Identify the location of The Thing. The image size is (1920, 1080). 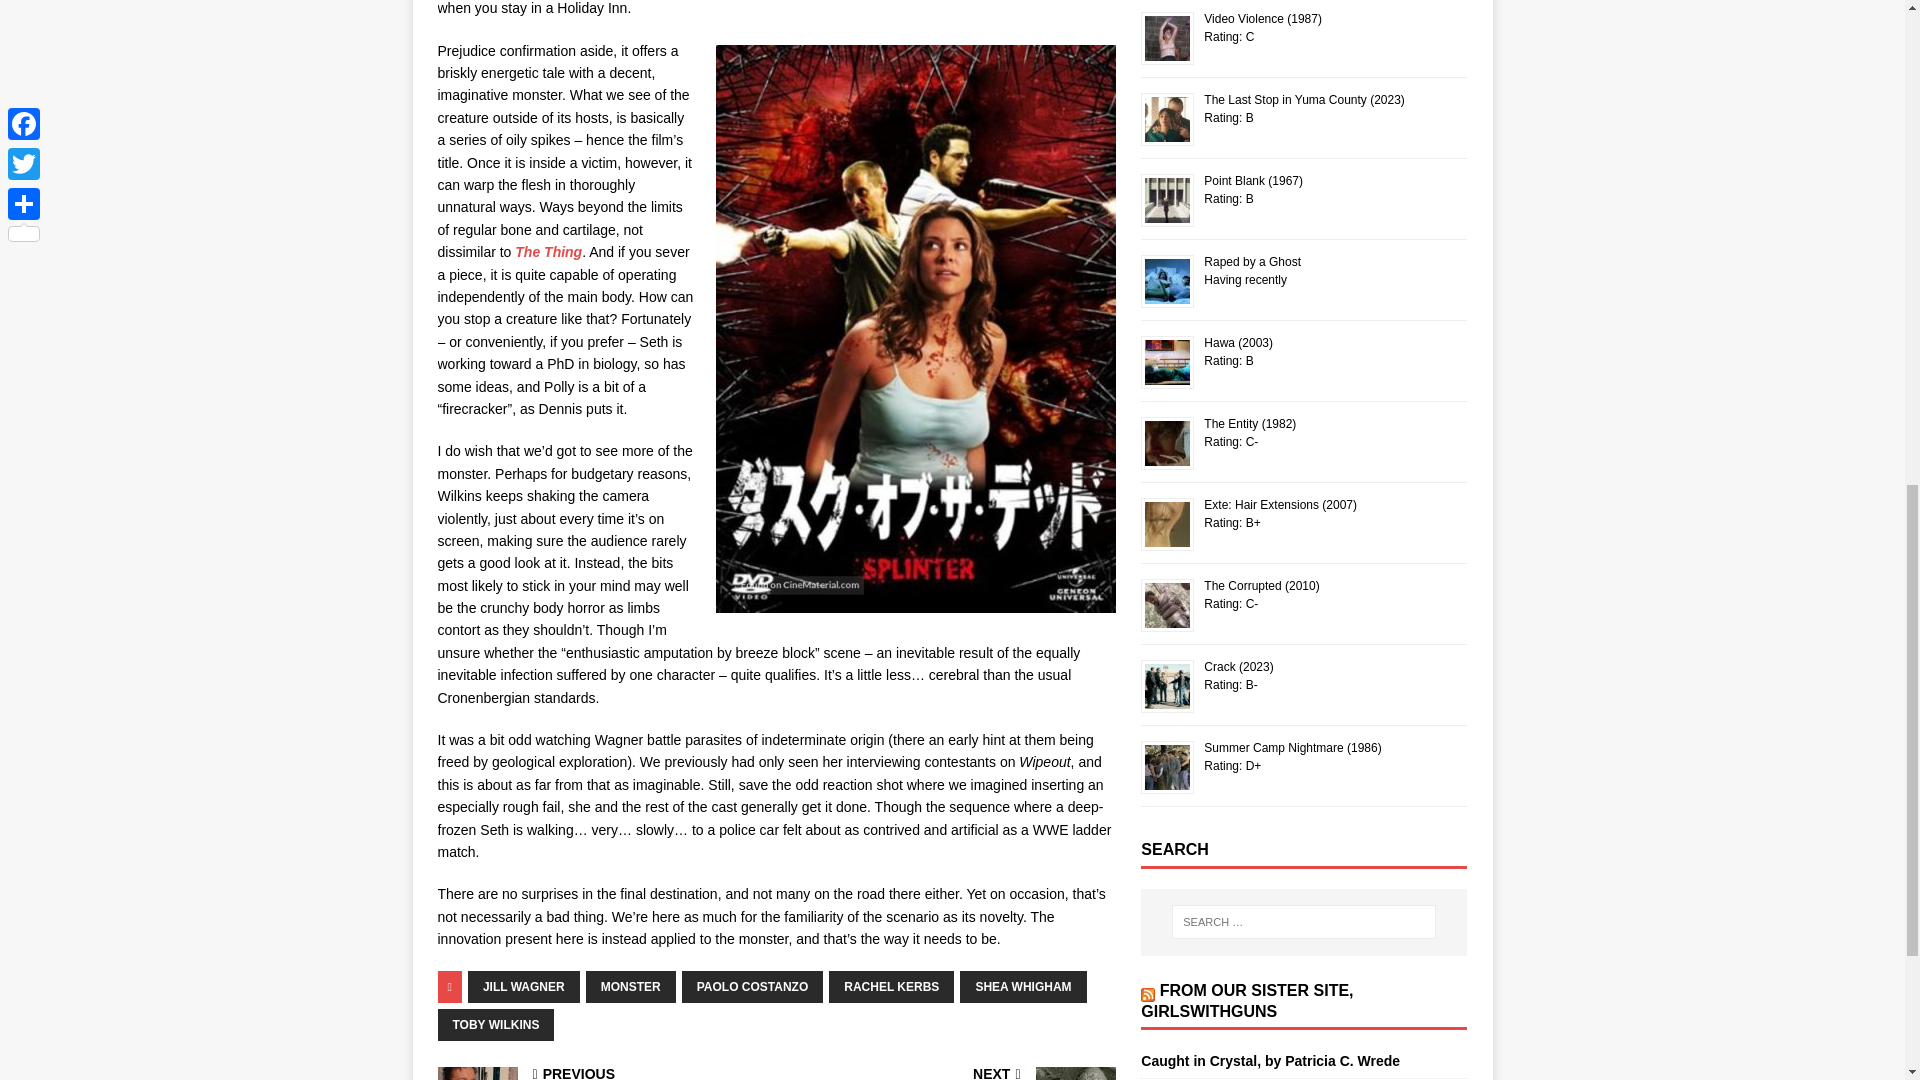
(548, 252).